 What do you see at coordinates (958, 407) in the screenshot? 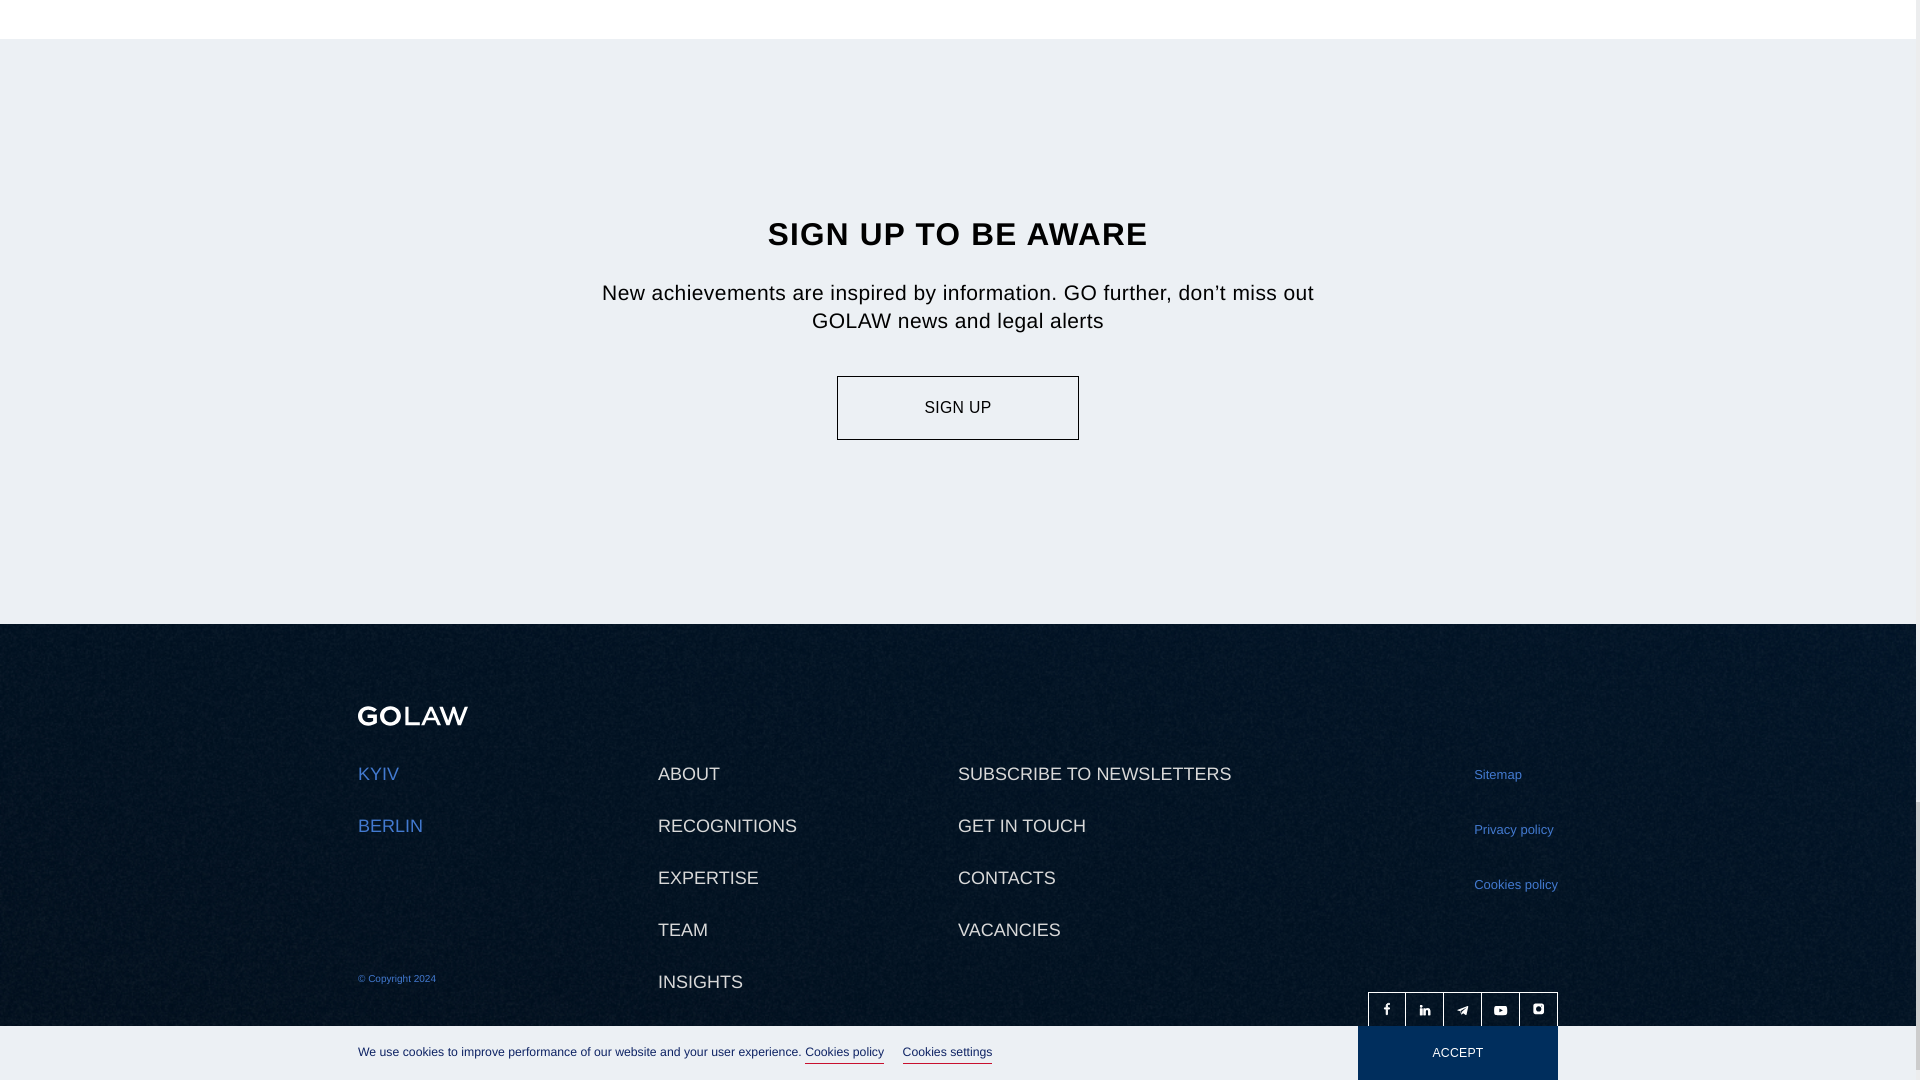
I see `SIGN UP` at bounding box center [958, 407].